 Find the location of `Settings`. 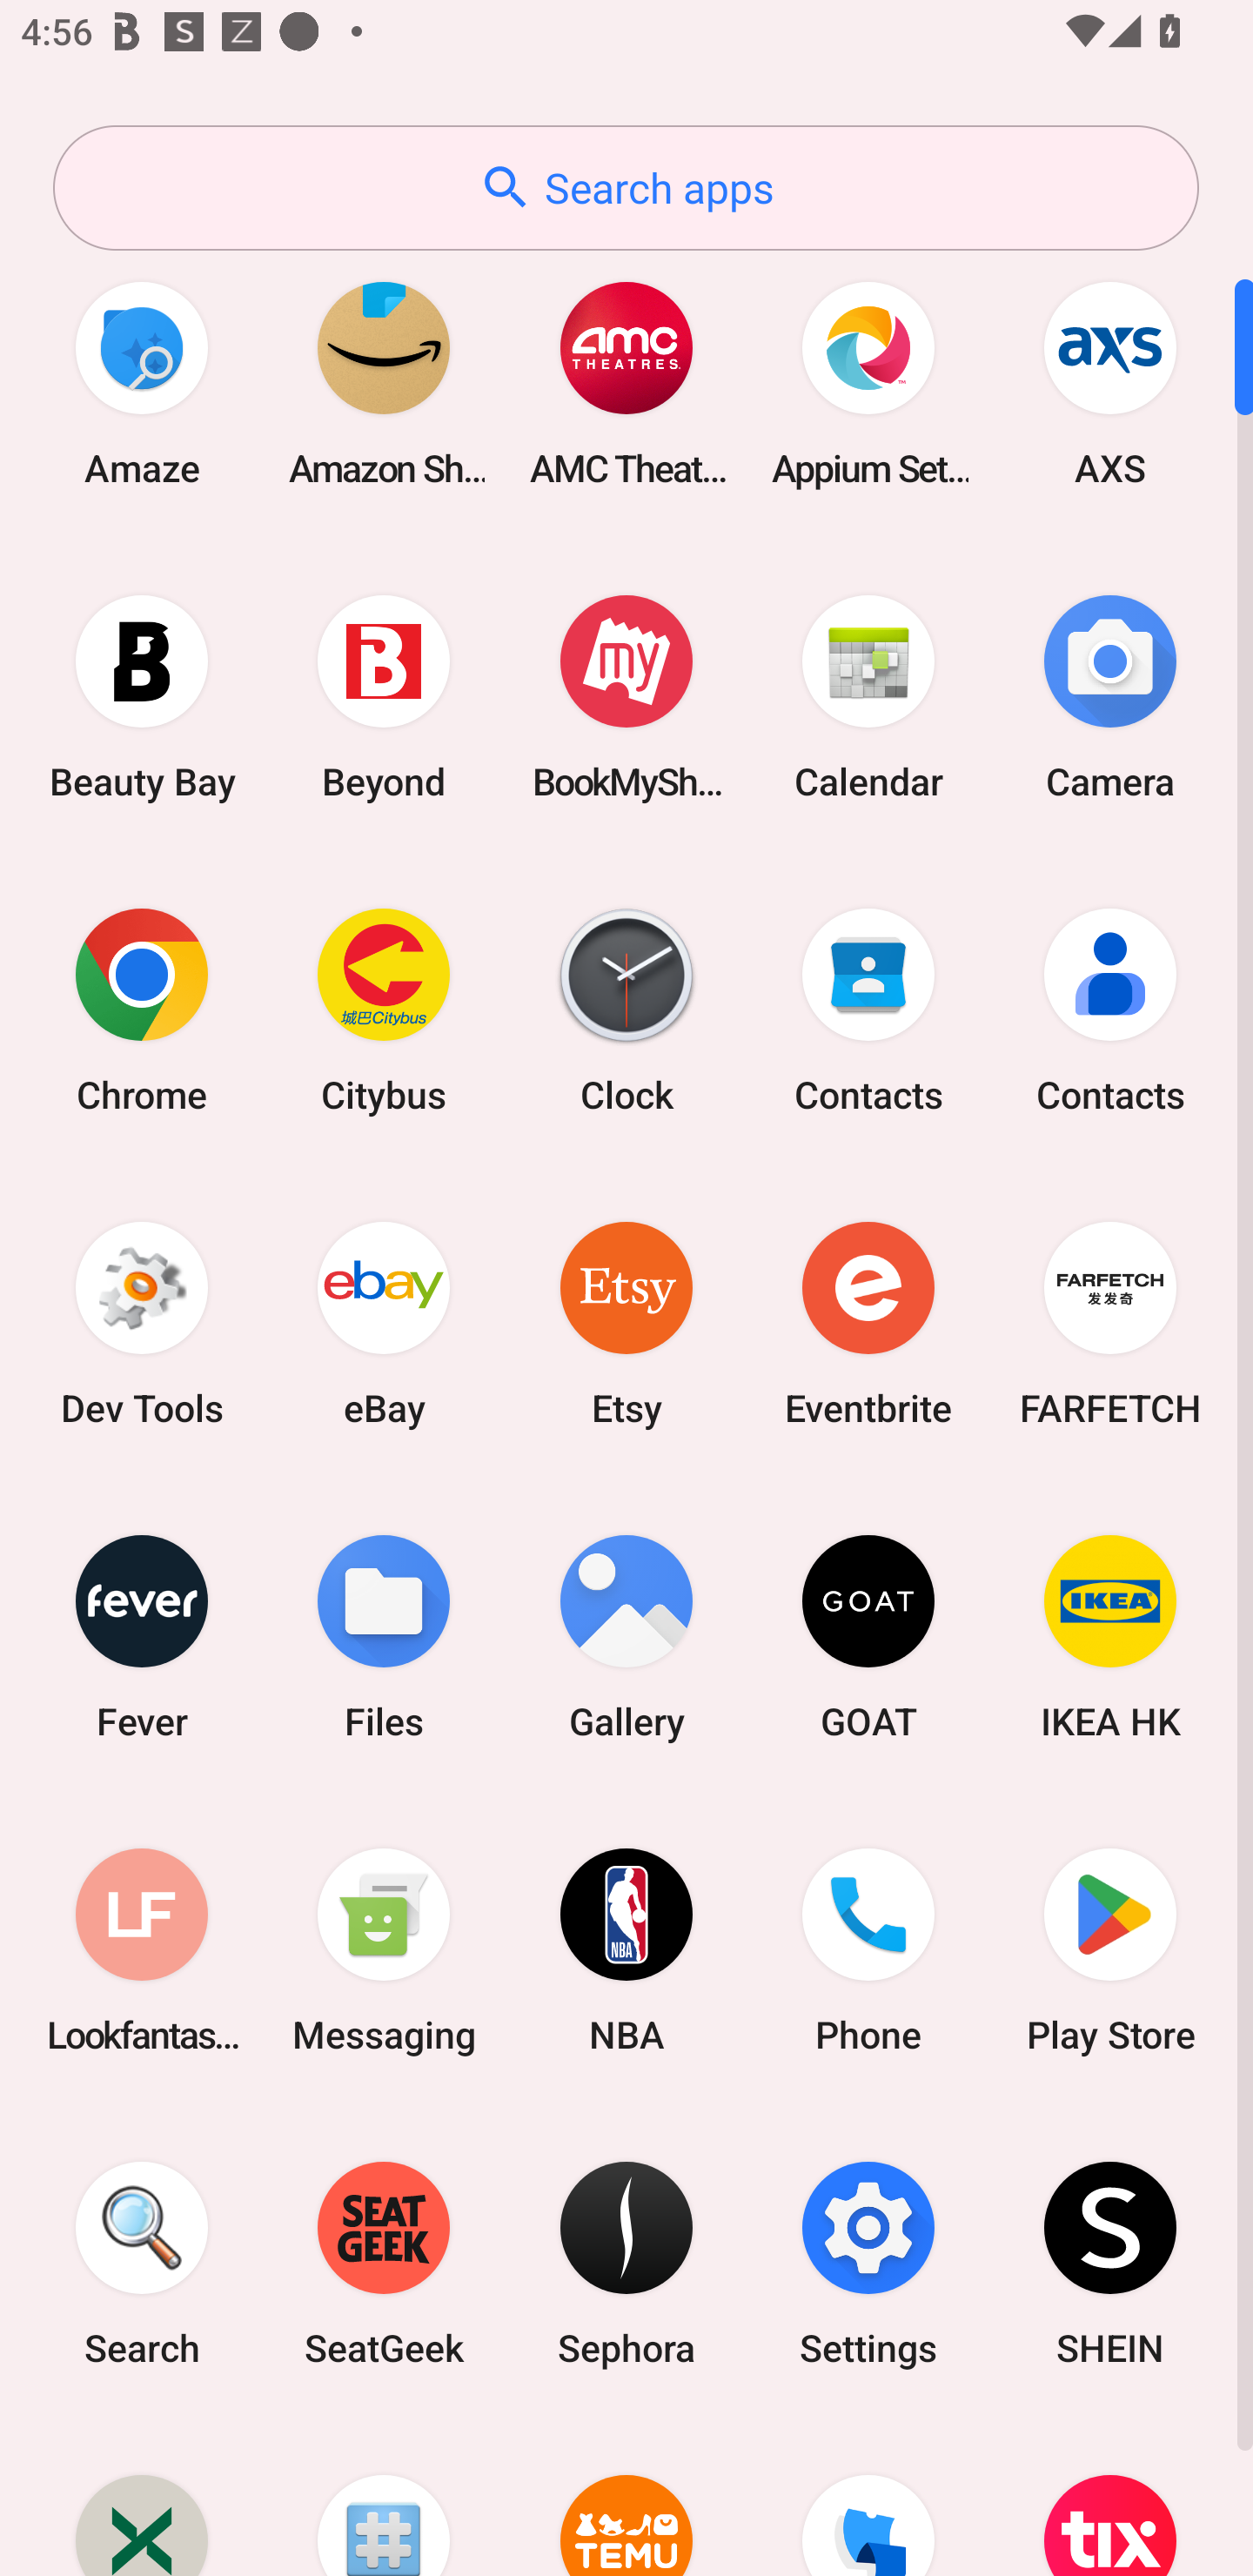

Settings is located at coordinates (868, 2264).